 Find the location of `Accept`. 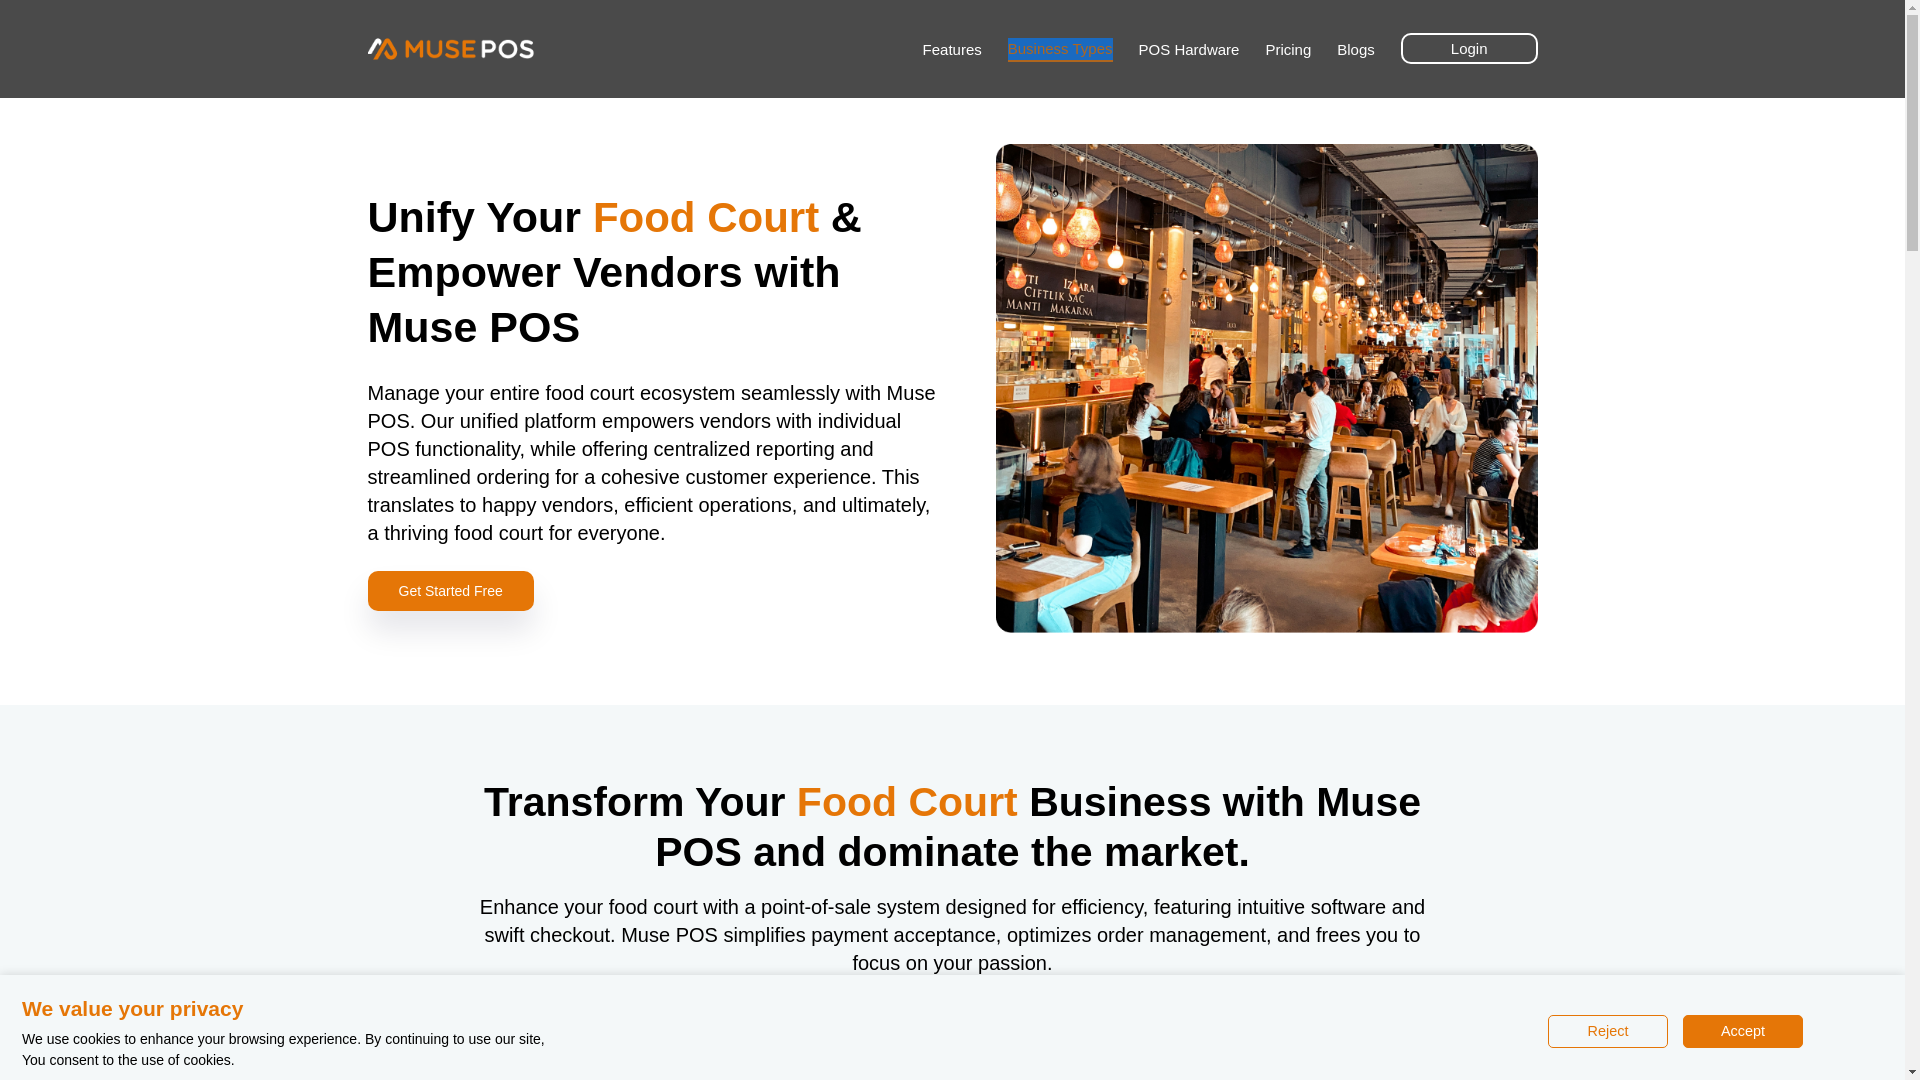

Accept is located at coordinates (1742, 1031).